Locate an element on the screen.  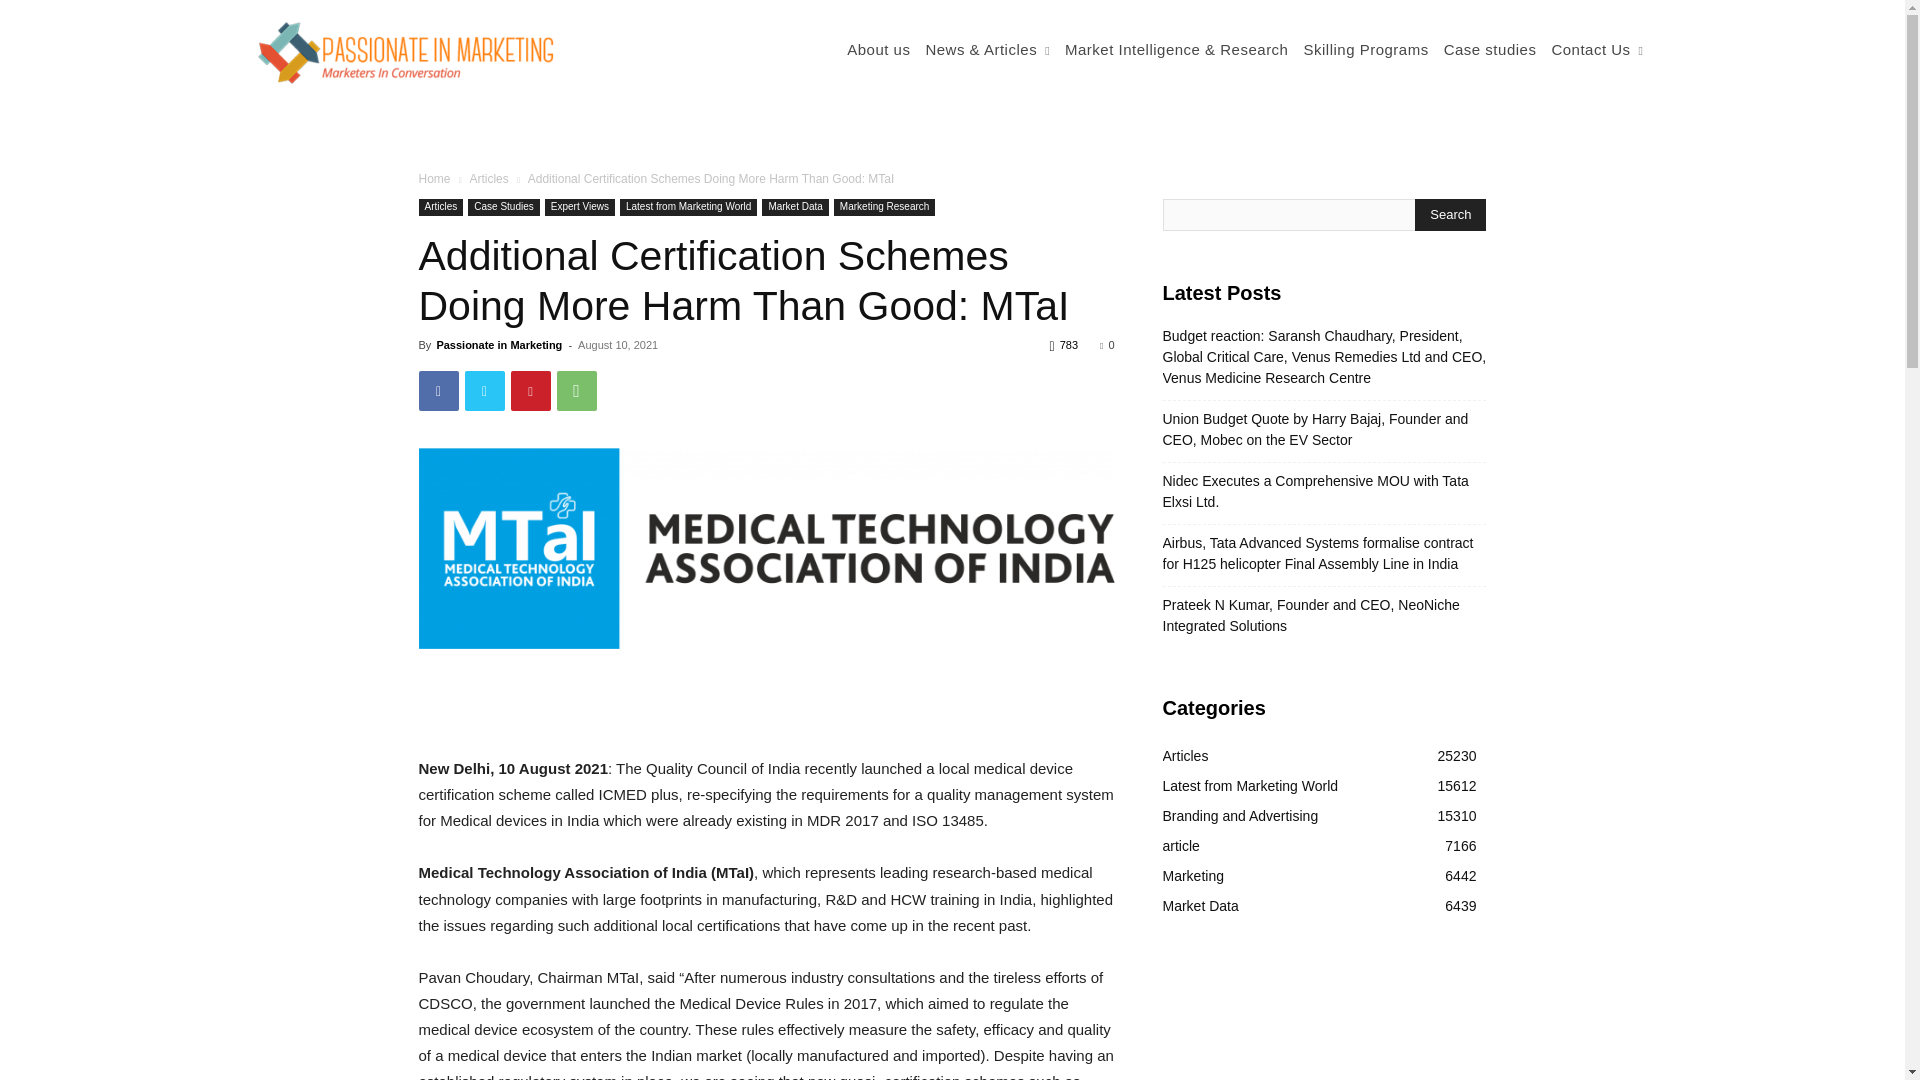
Facebook is located at coordinates (438, 391).